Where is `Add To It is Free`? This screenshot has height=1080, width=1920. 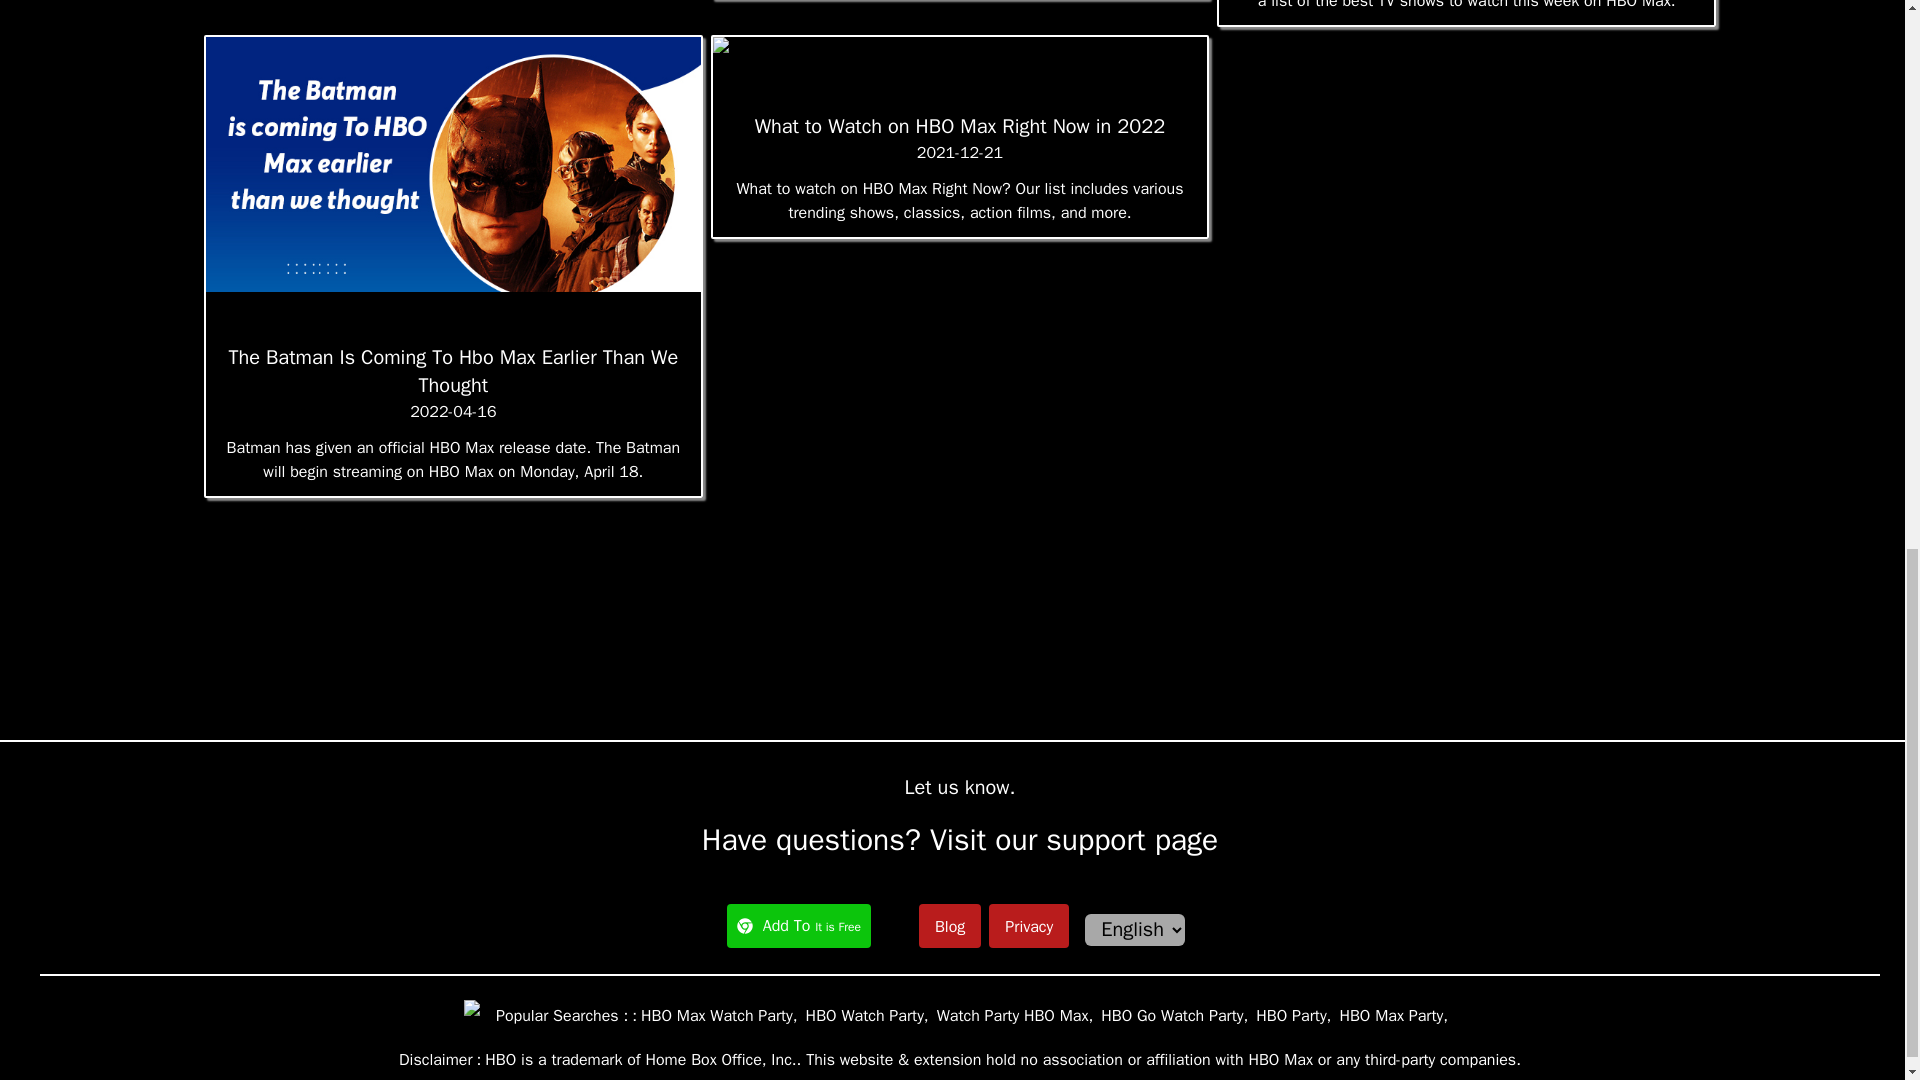 Add To It is Free is located at coordinates (799, 926).